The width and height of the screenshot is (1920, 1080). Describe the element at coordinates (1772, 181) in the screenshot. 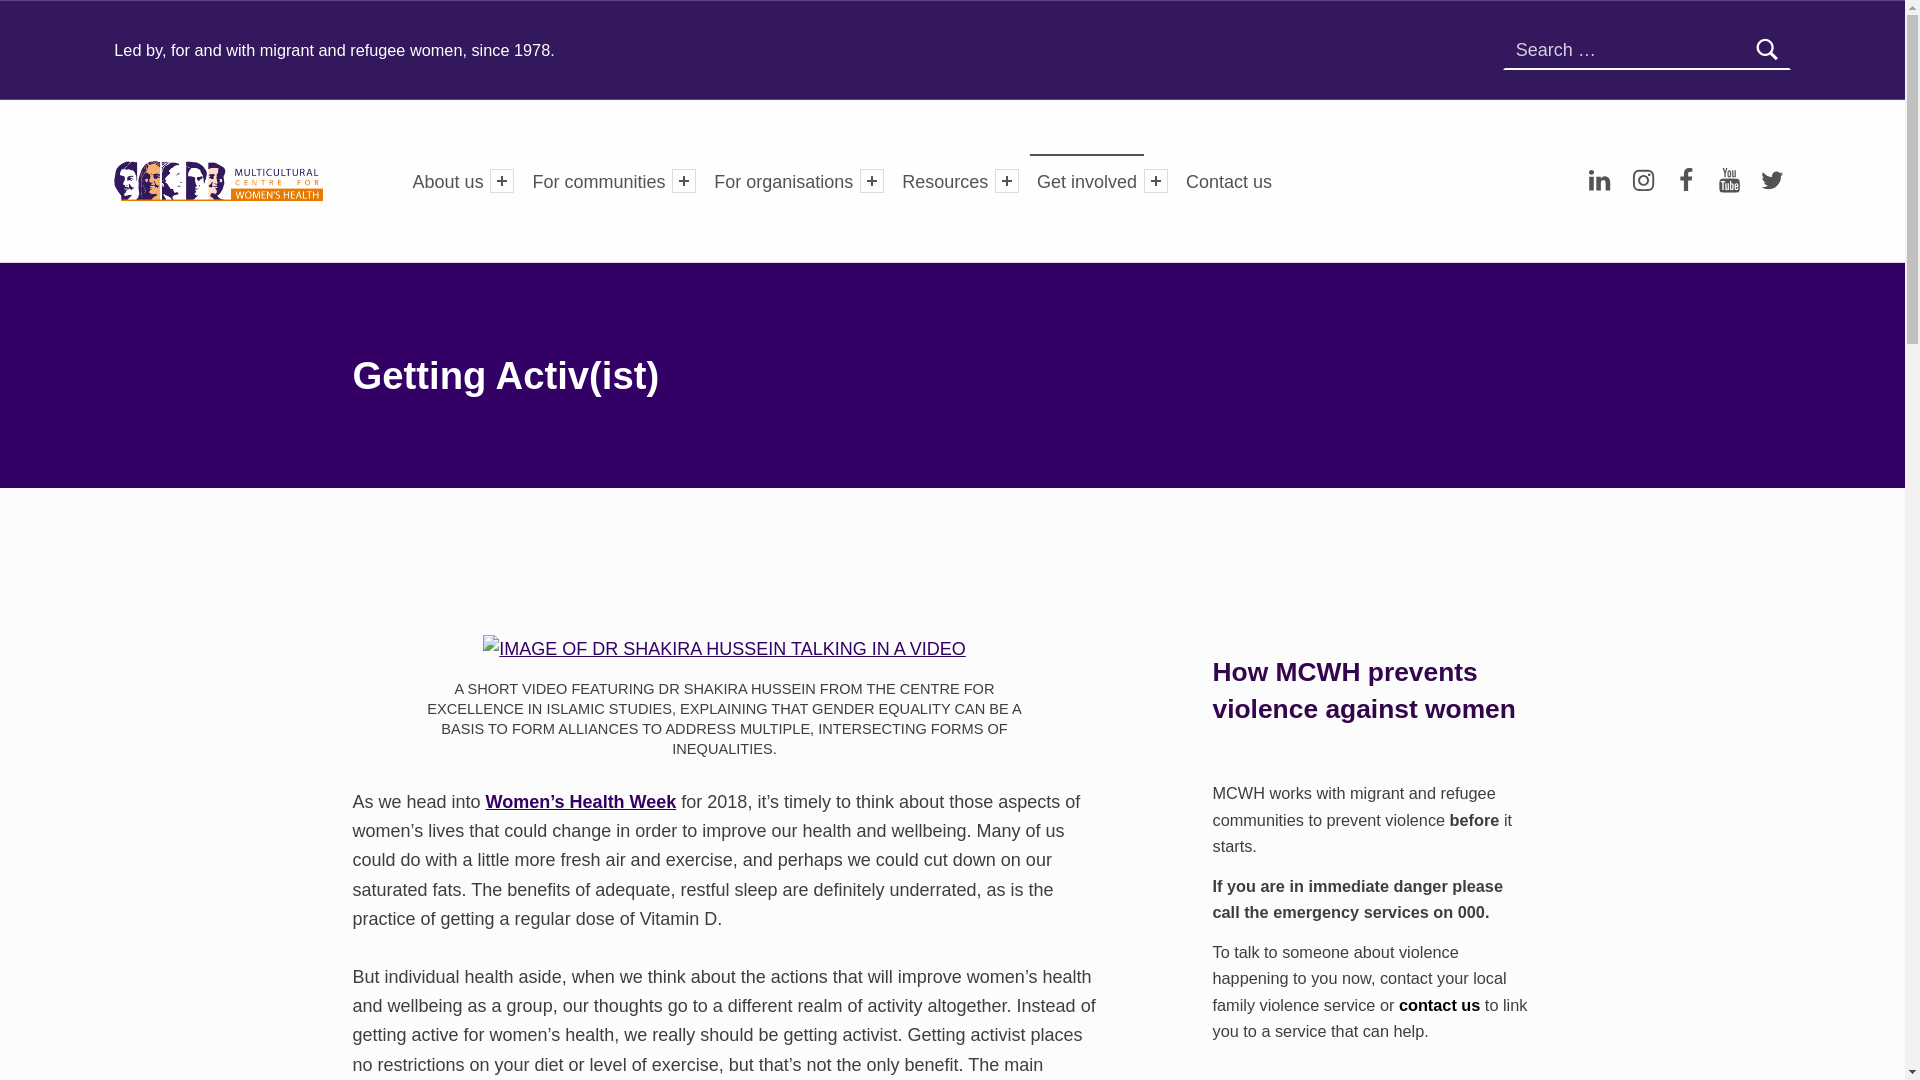

I see `MCWH on Twitter` at that location.